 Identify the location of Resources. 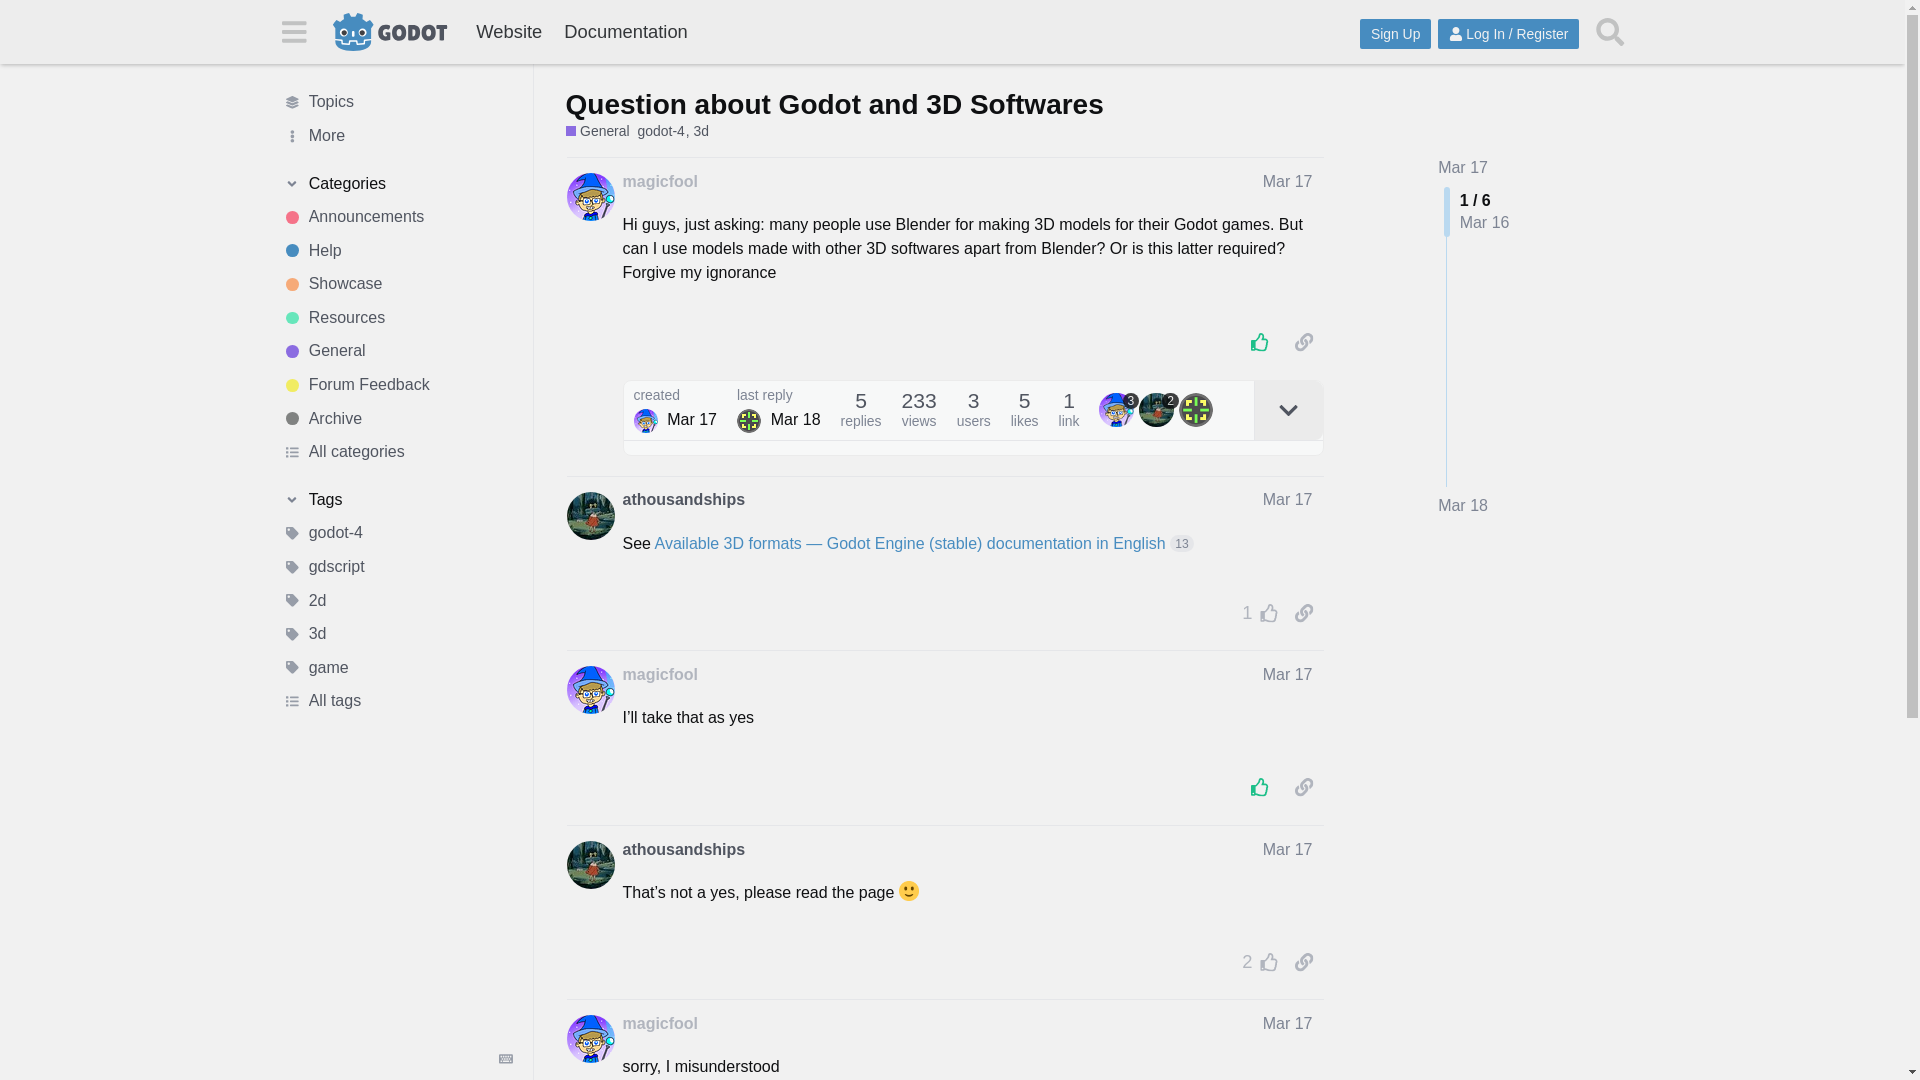
(397, 318).